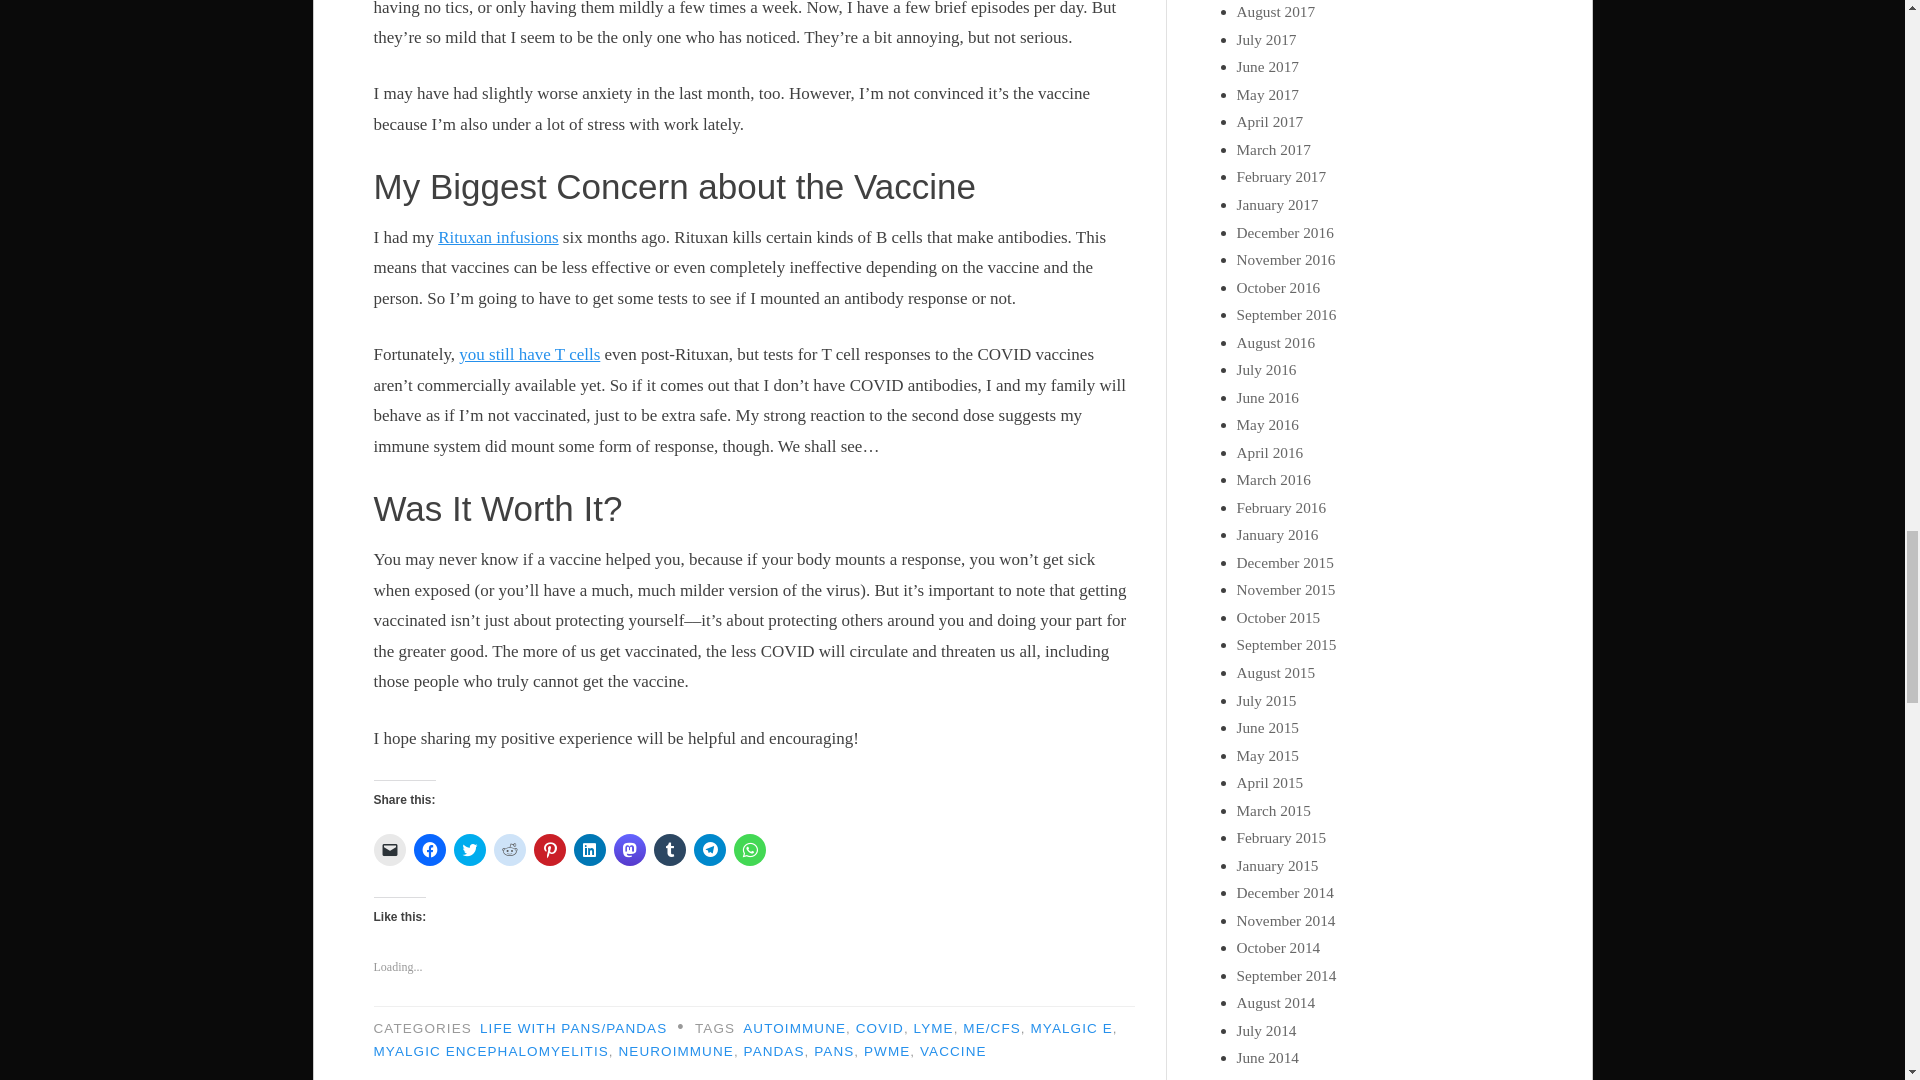 This screenshot has height=1080, width=1920. Describe the element at coordinates (528, 354) in the screenshot. I see `you still have T cells` at that location.